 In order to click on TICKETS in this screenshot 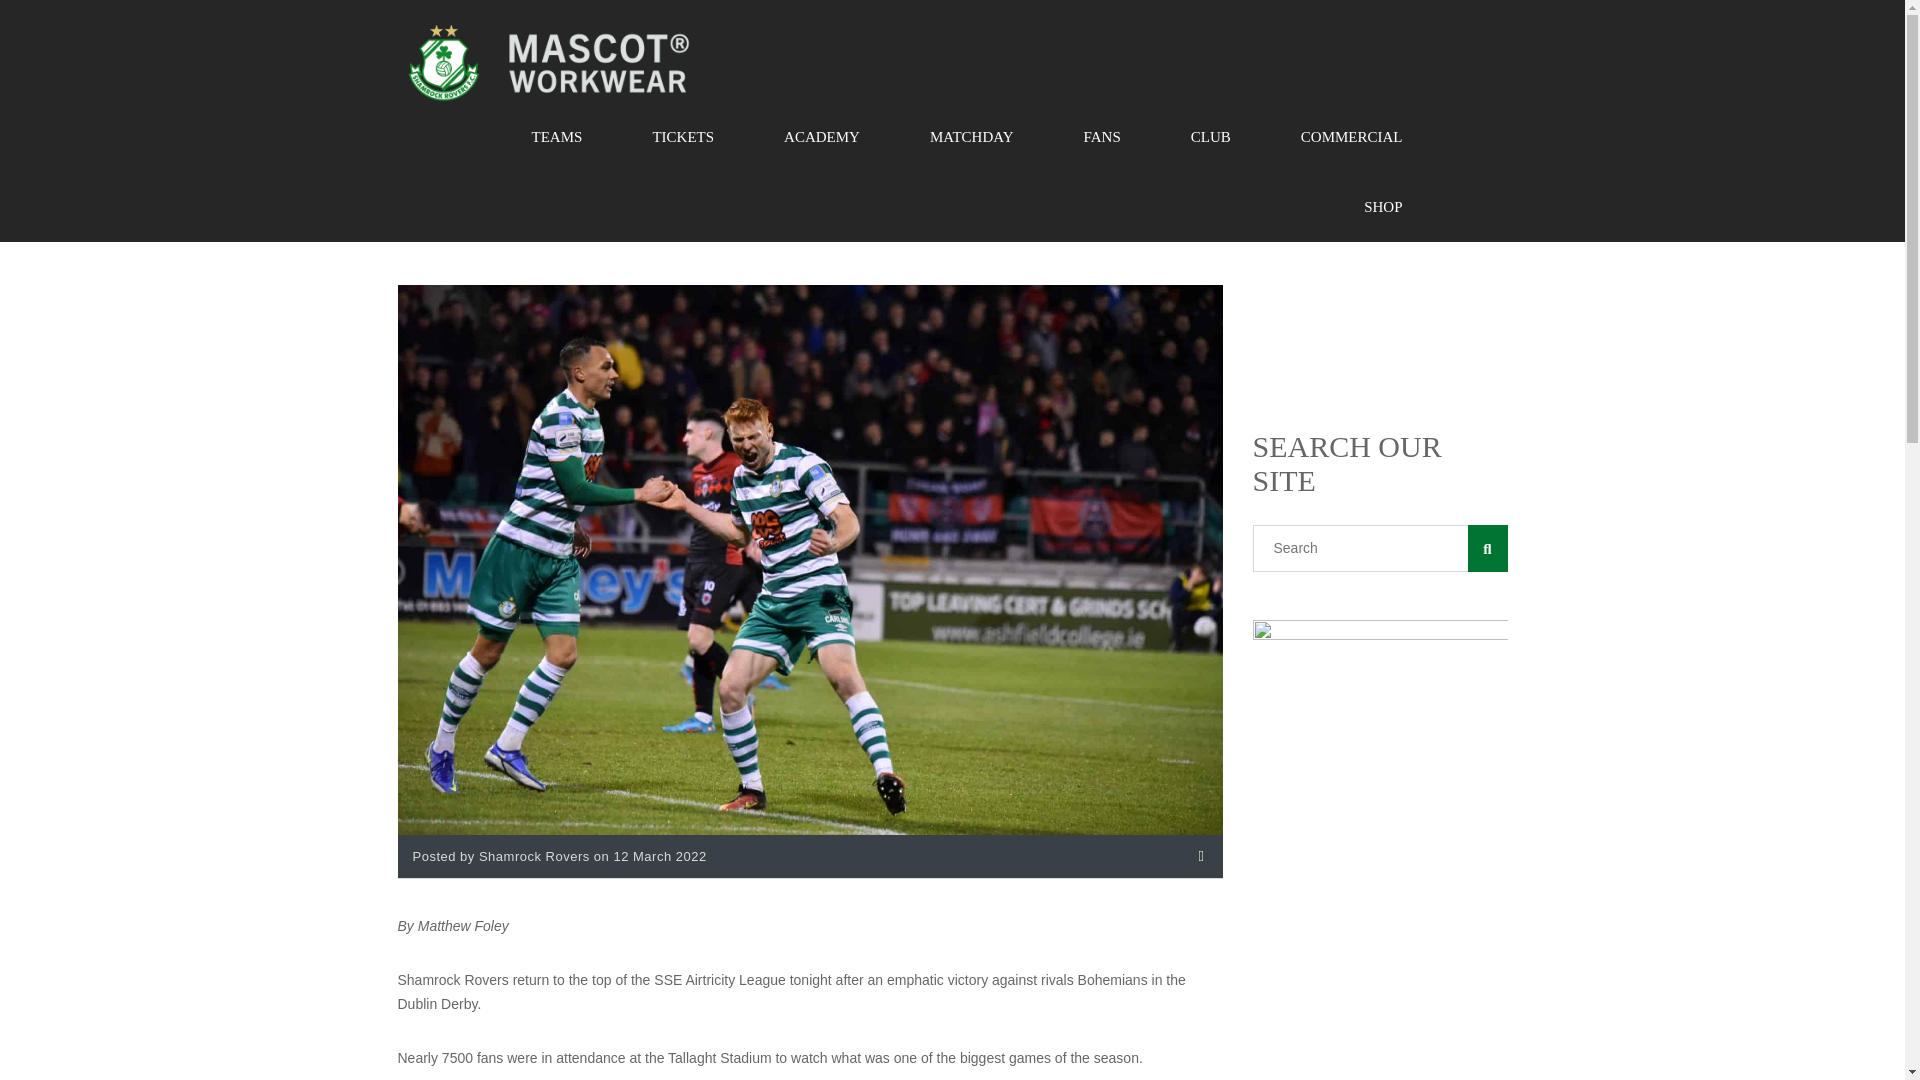, I will do `click(682, 136)`.